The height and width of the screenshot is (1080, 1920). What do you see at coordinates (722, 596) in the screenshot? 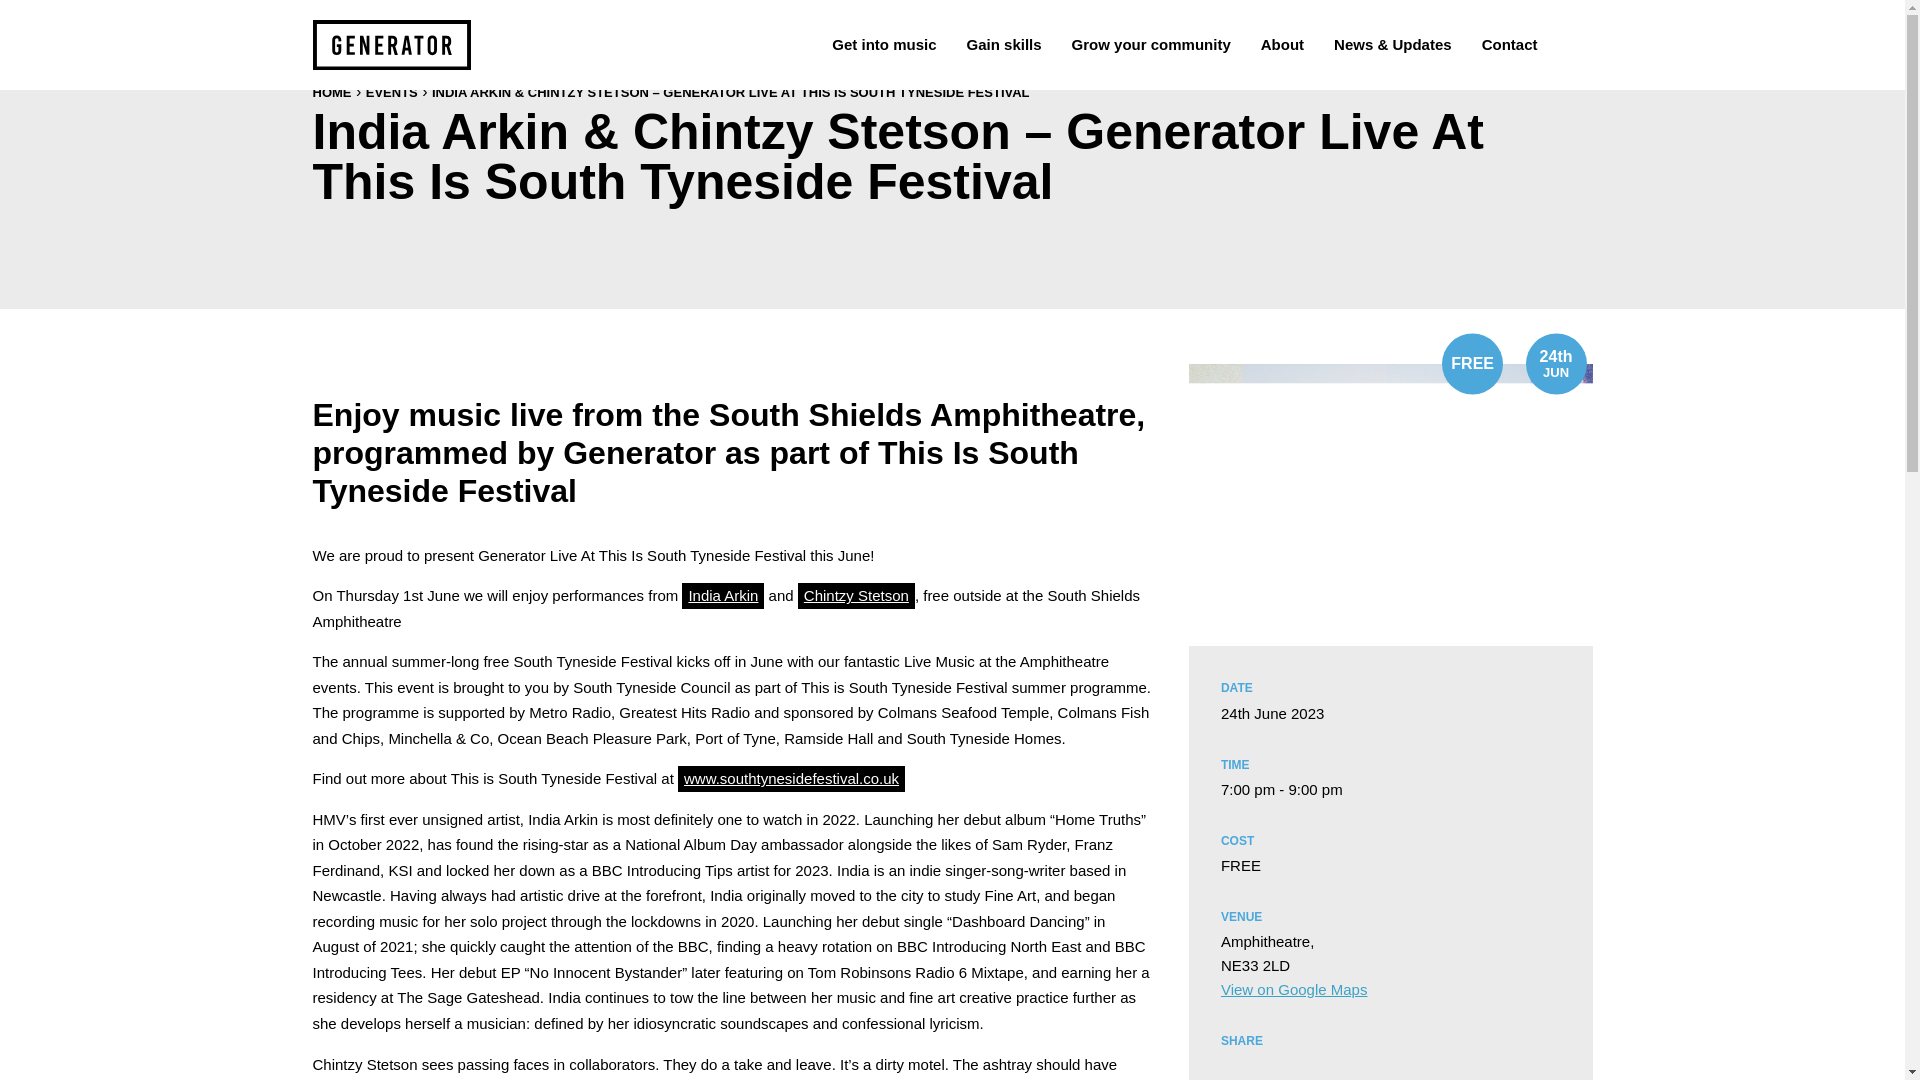
I see `India Arkin` at bounding box center [722, 596].